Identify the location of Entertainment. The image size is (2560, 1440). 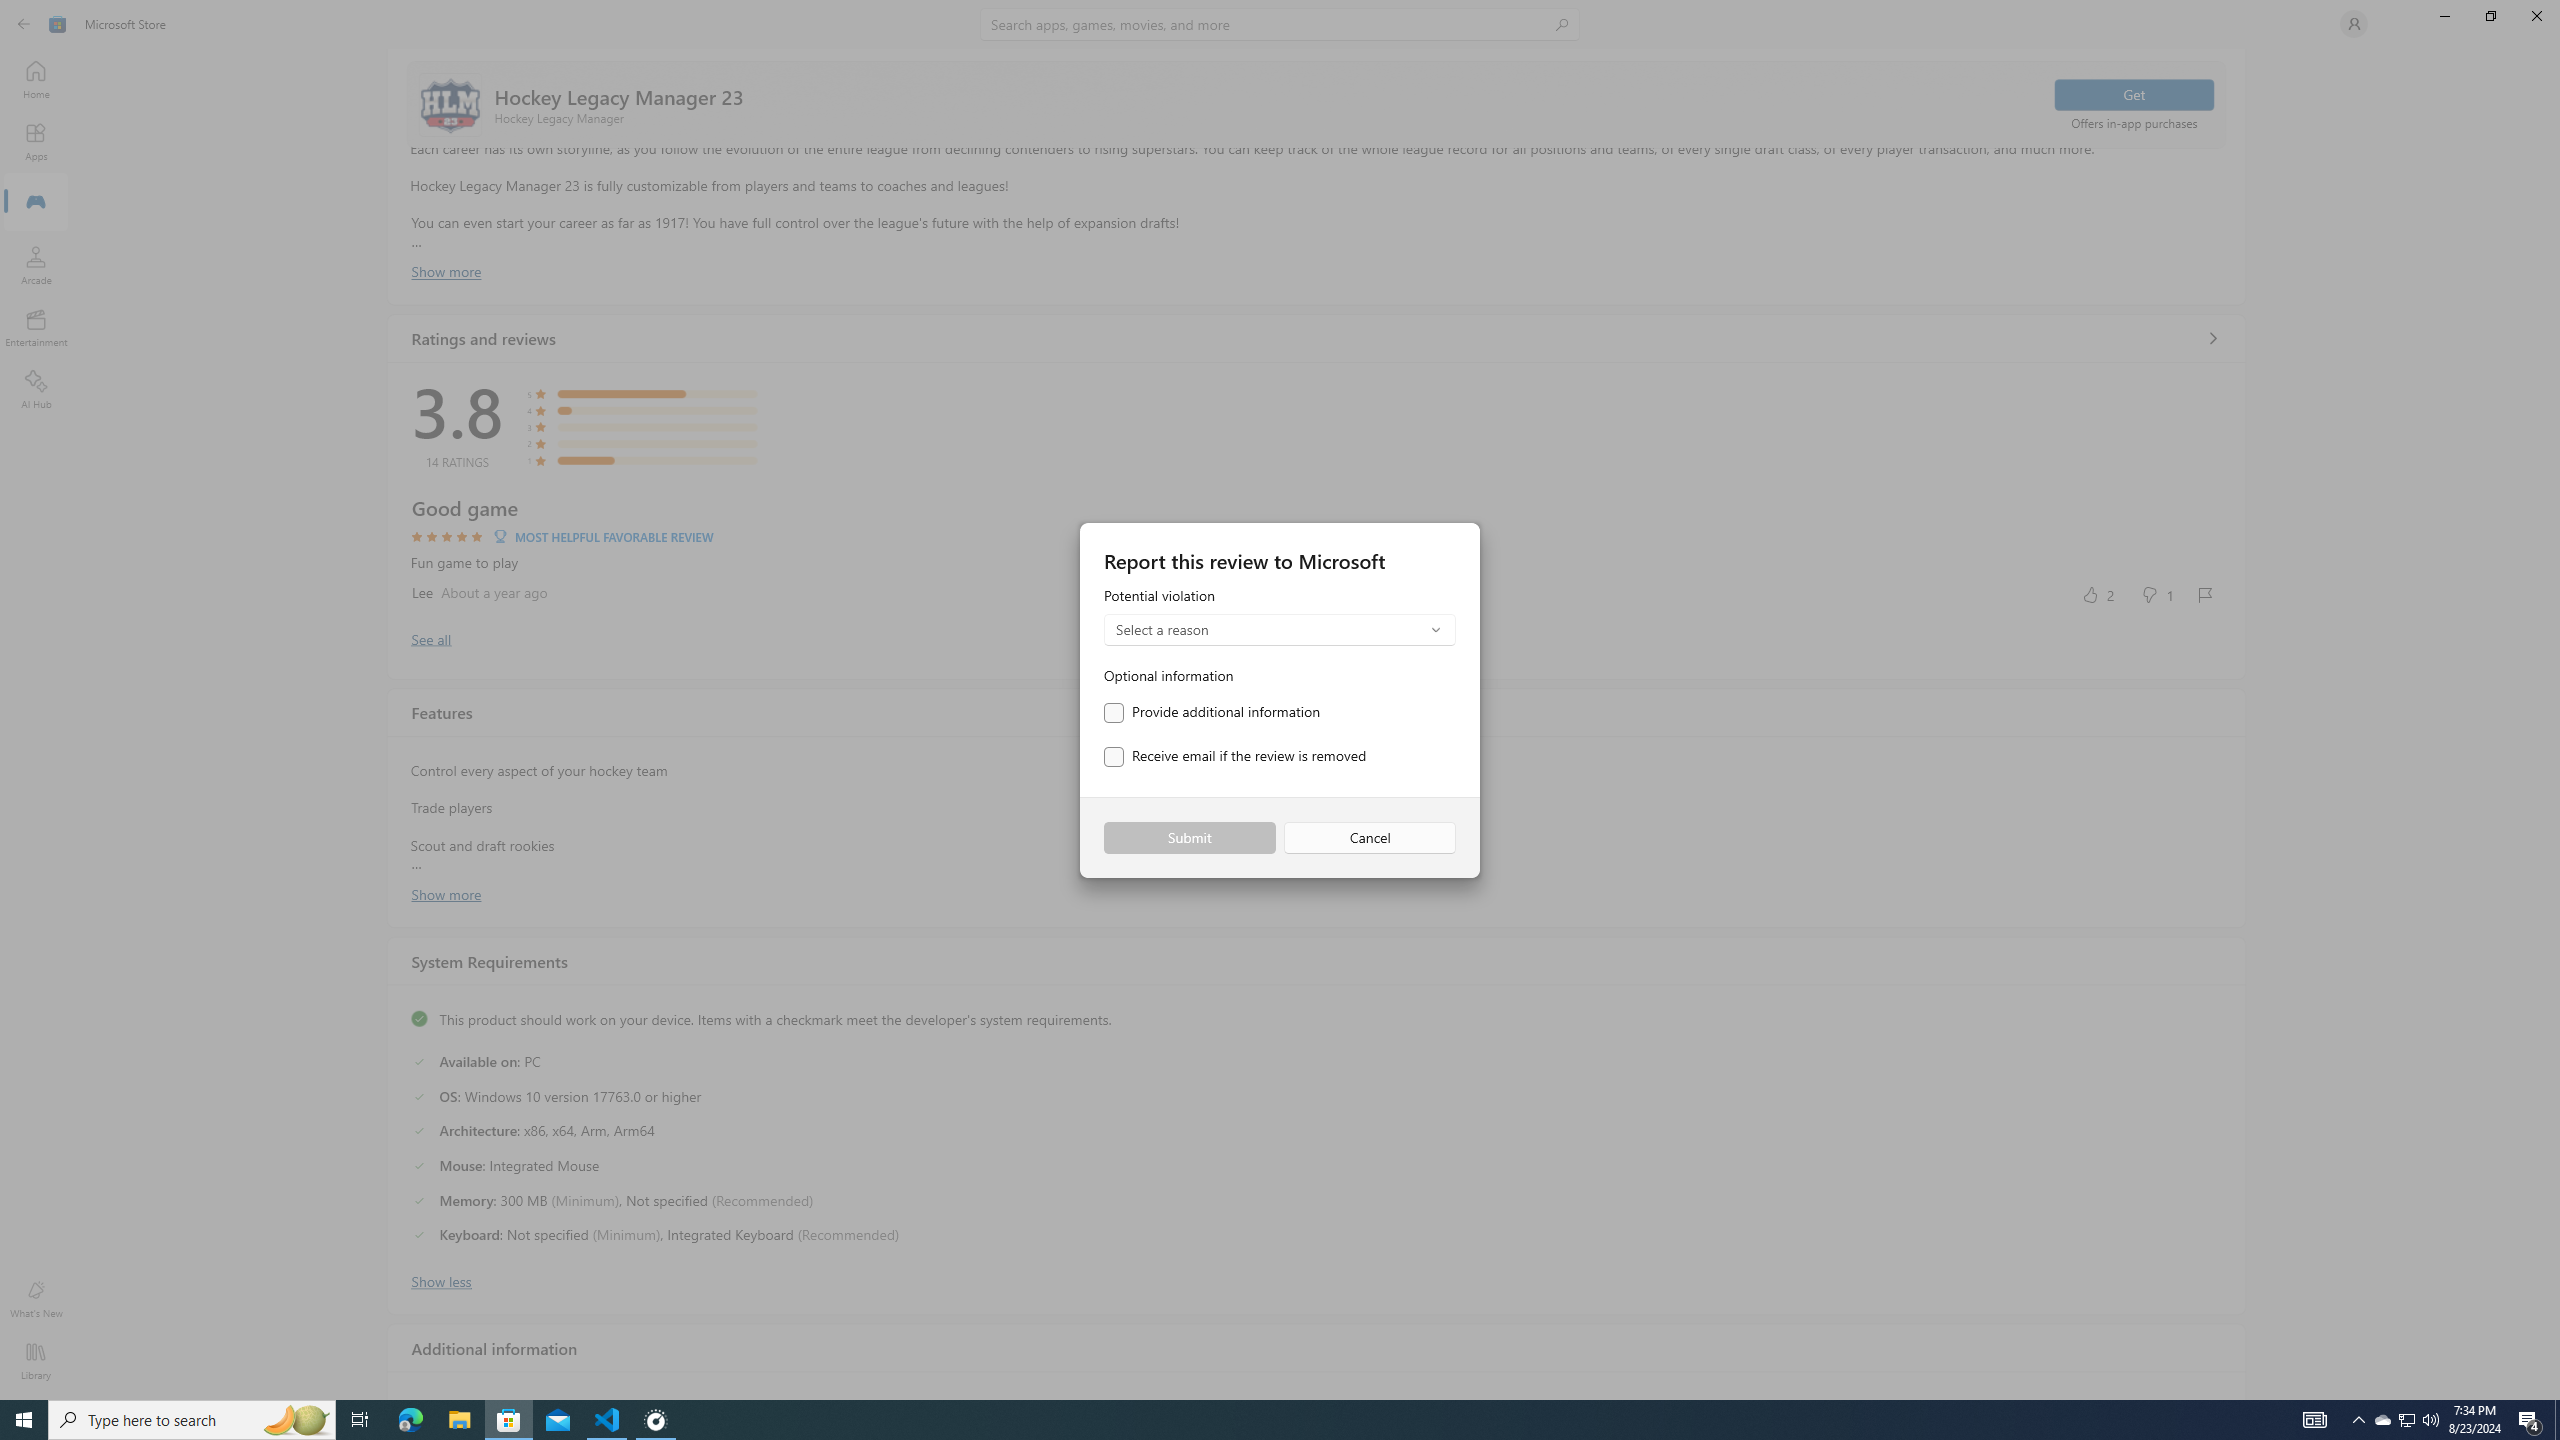
(36, 327).